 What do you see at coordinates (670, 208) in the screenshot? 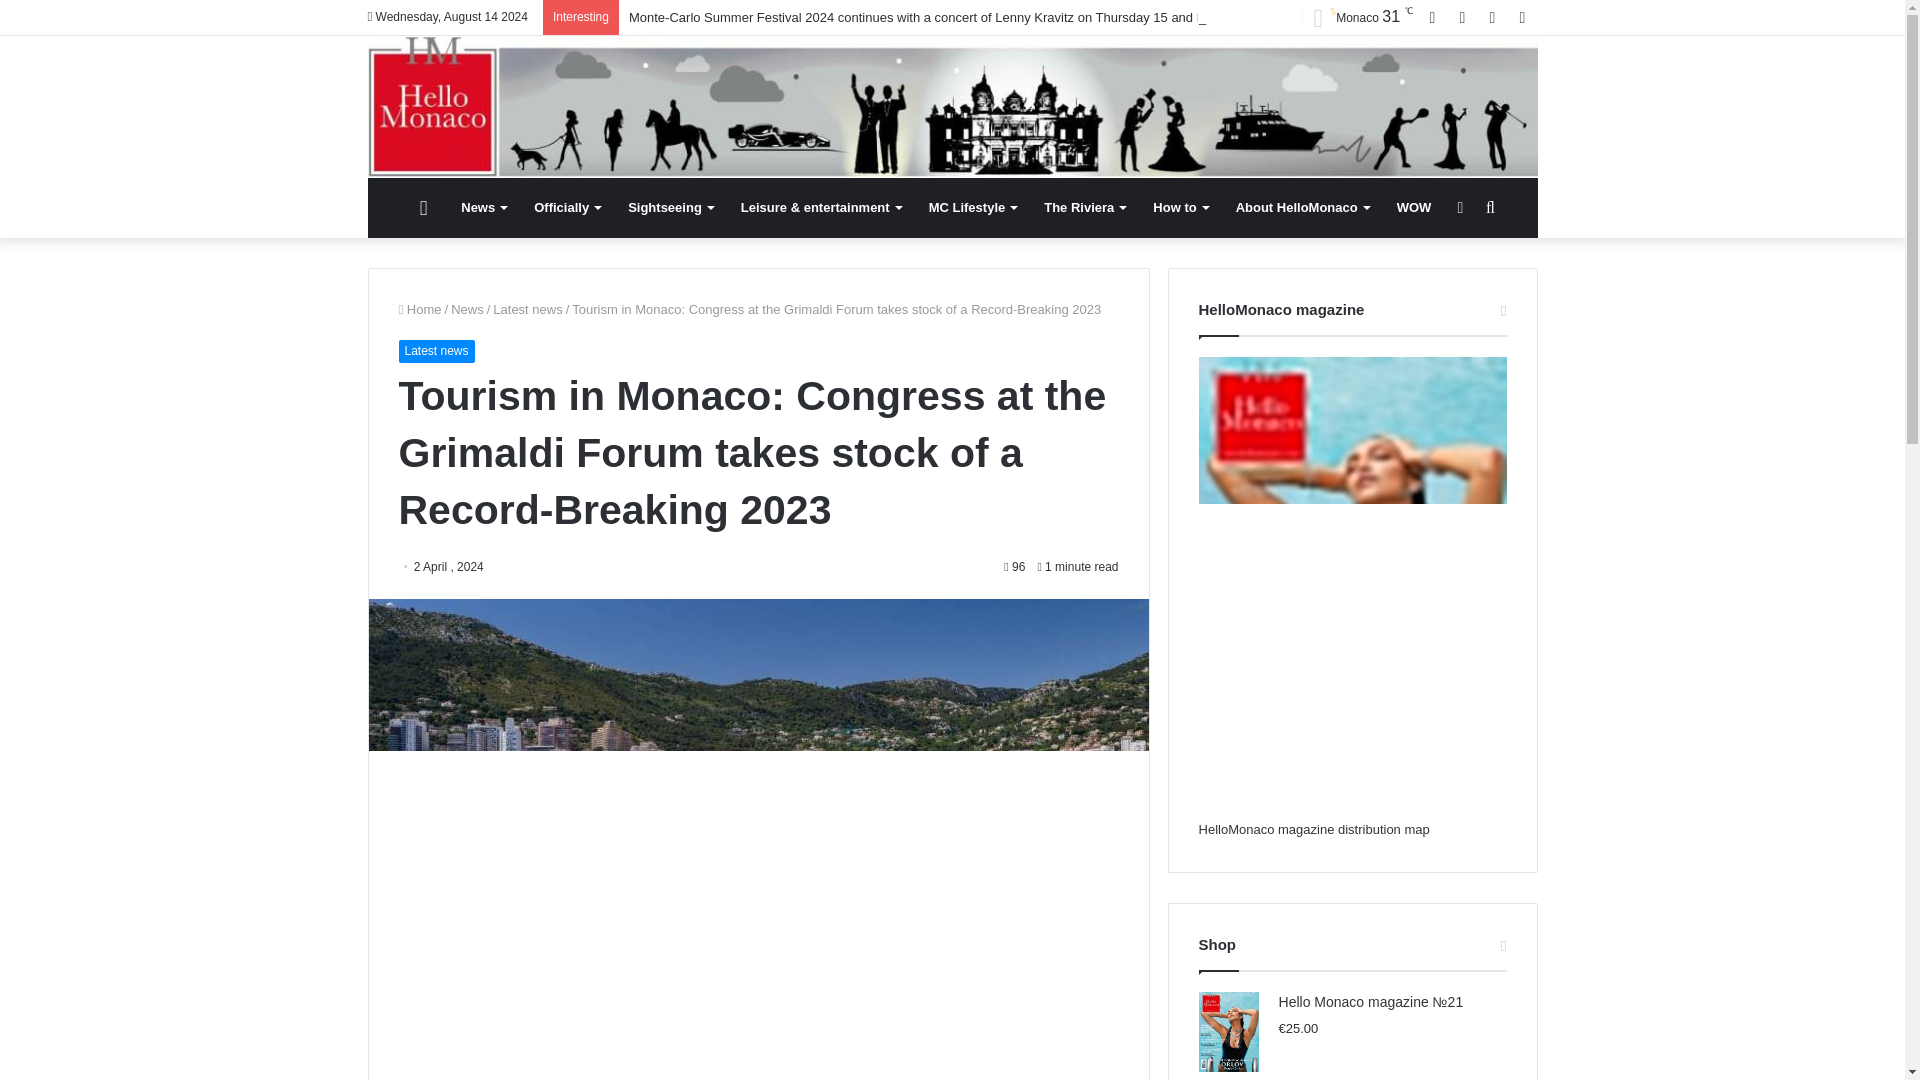
I see `Sightseeing` at bounding box center [670, 208].